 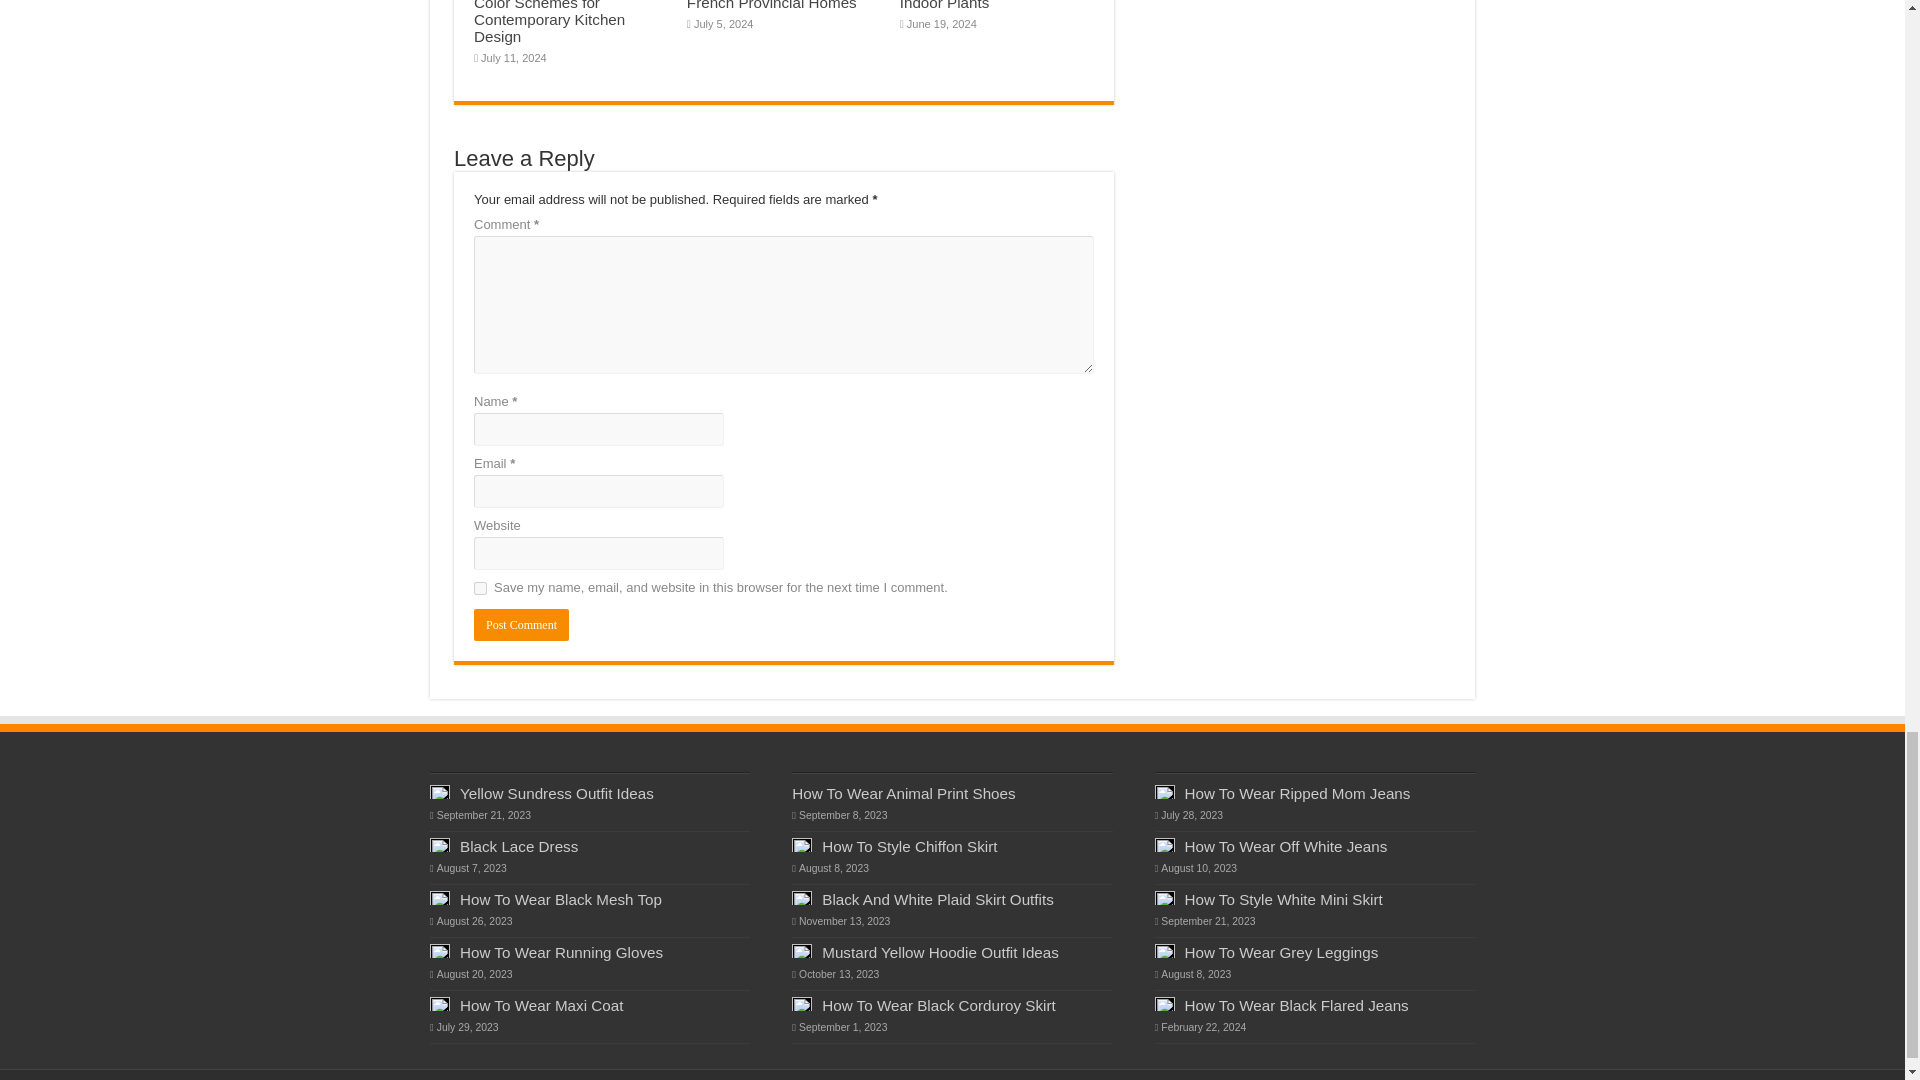 What do you see at coordinates (772, 5) in the screenshot?
I see `French Provincial Homes` at bounding box center [772, 5].